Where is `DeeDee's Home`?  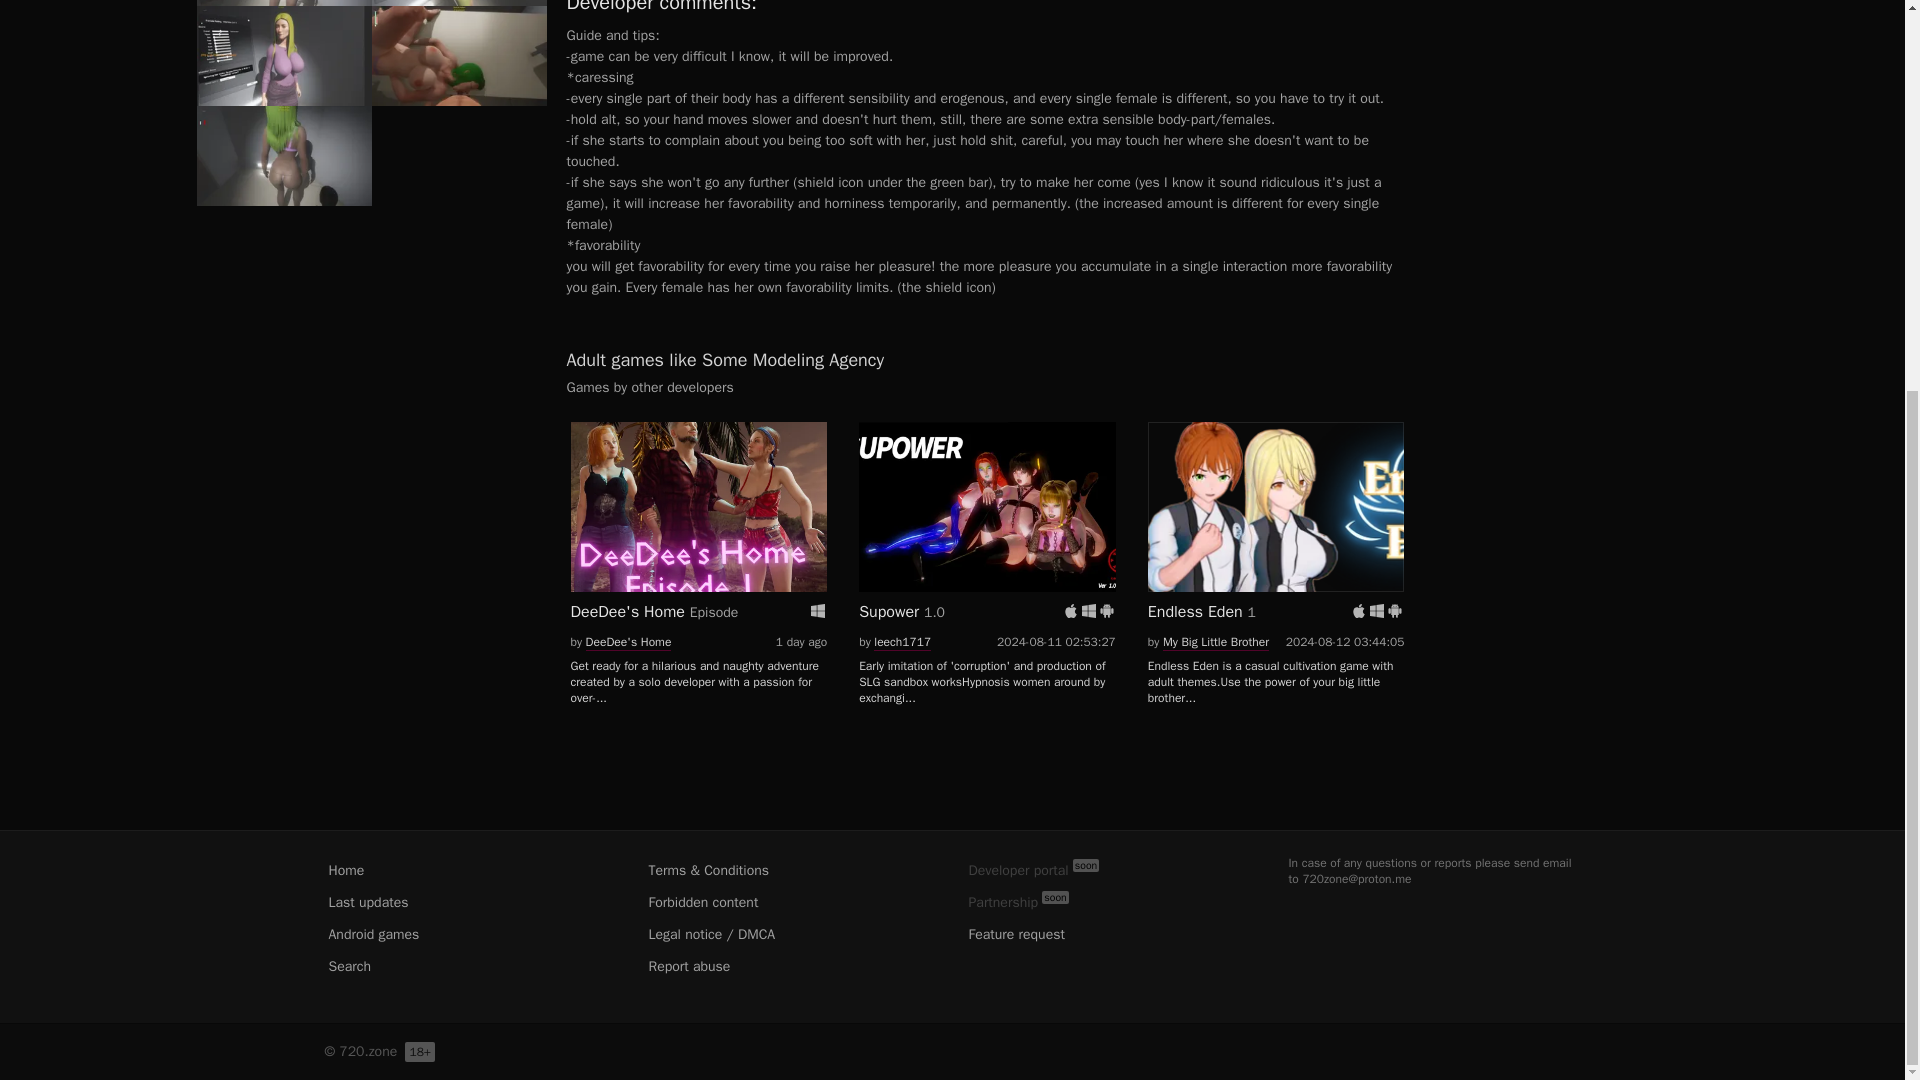 DeeDee's Home is located at coordinates (698, 506).